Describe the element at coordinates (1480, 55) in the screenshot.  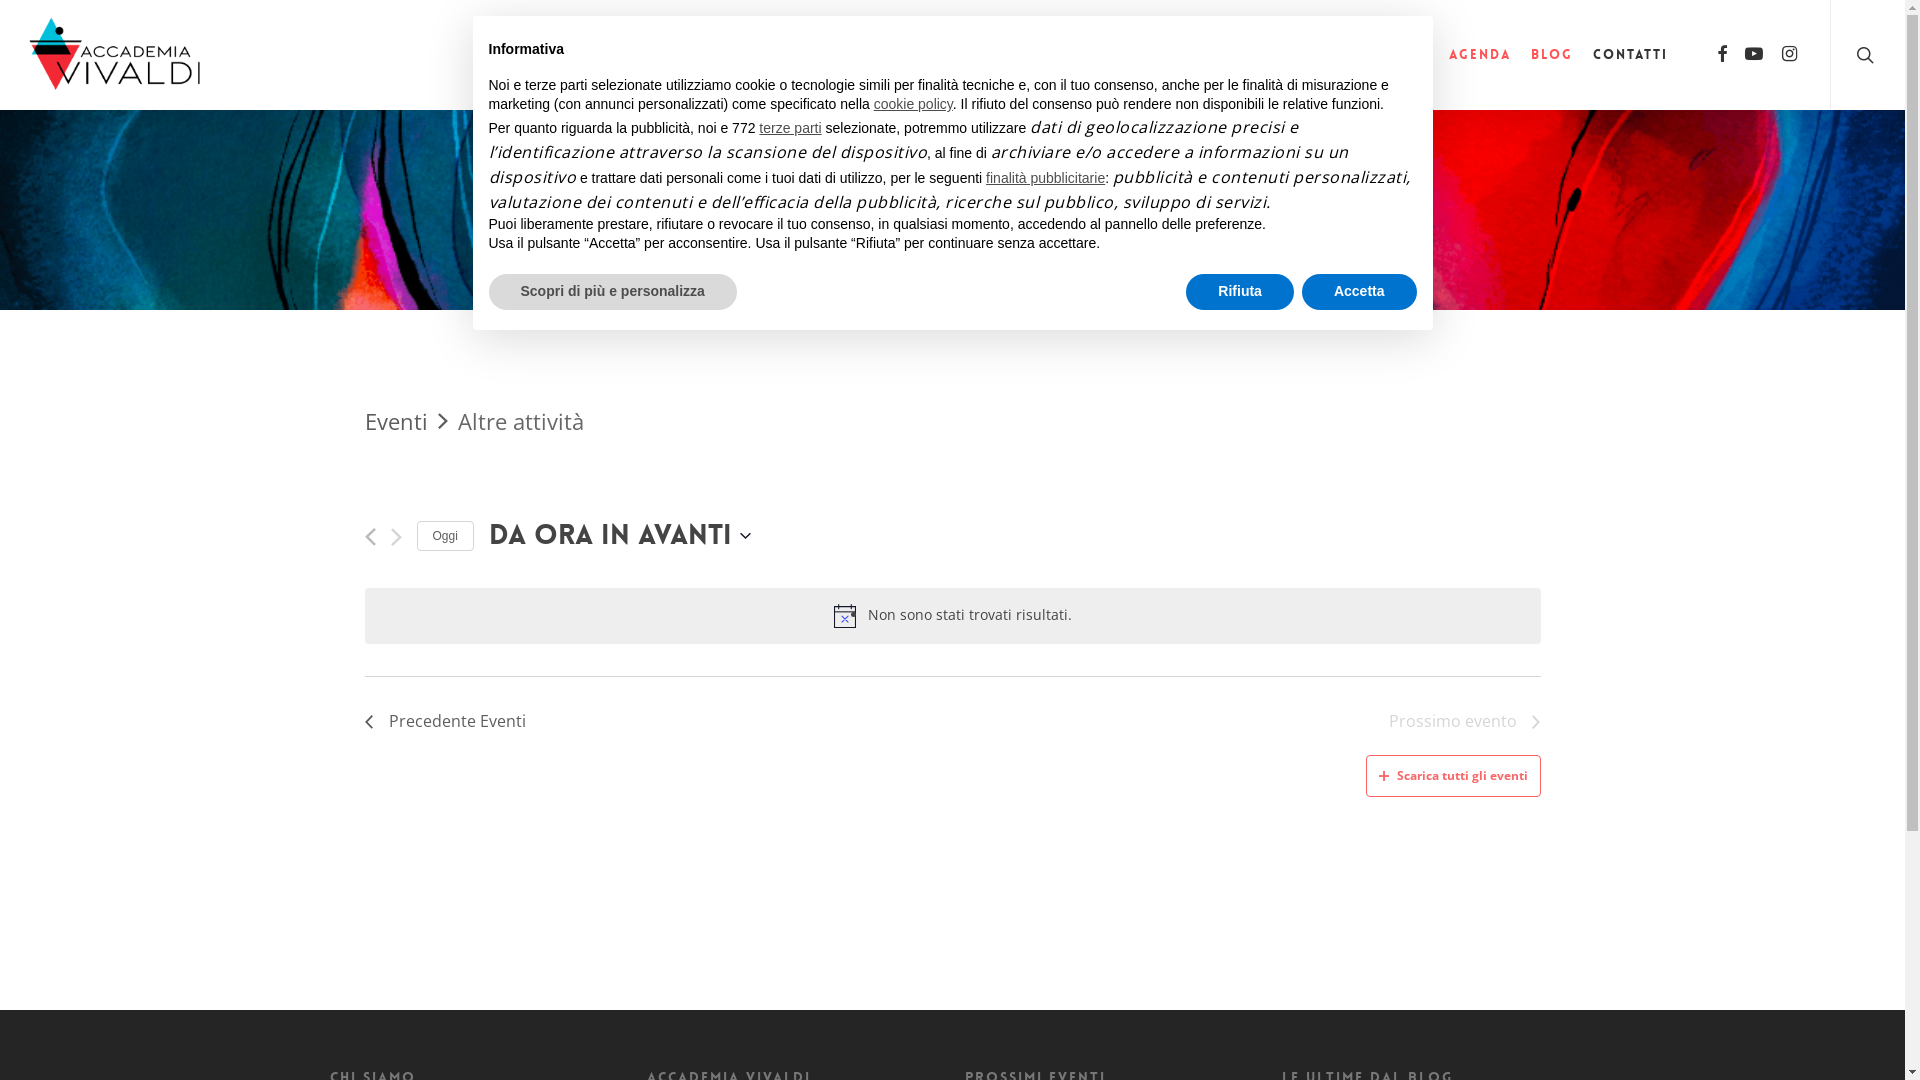
I see `Agenda` at that location.